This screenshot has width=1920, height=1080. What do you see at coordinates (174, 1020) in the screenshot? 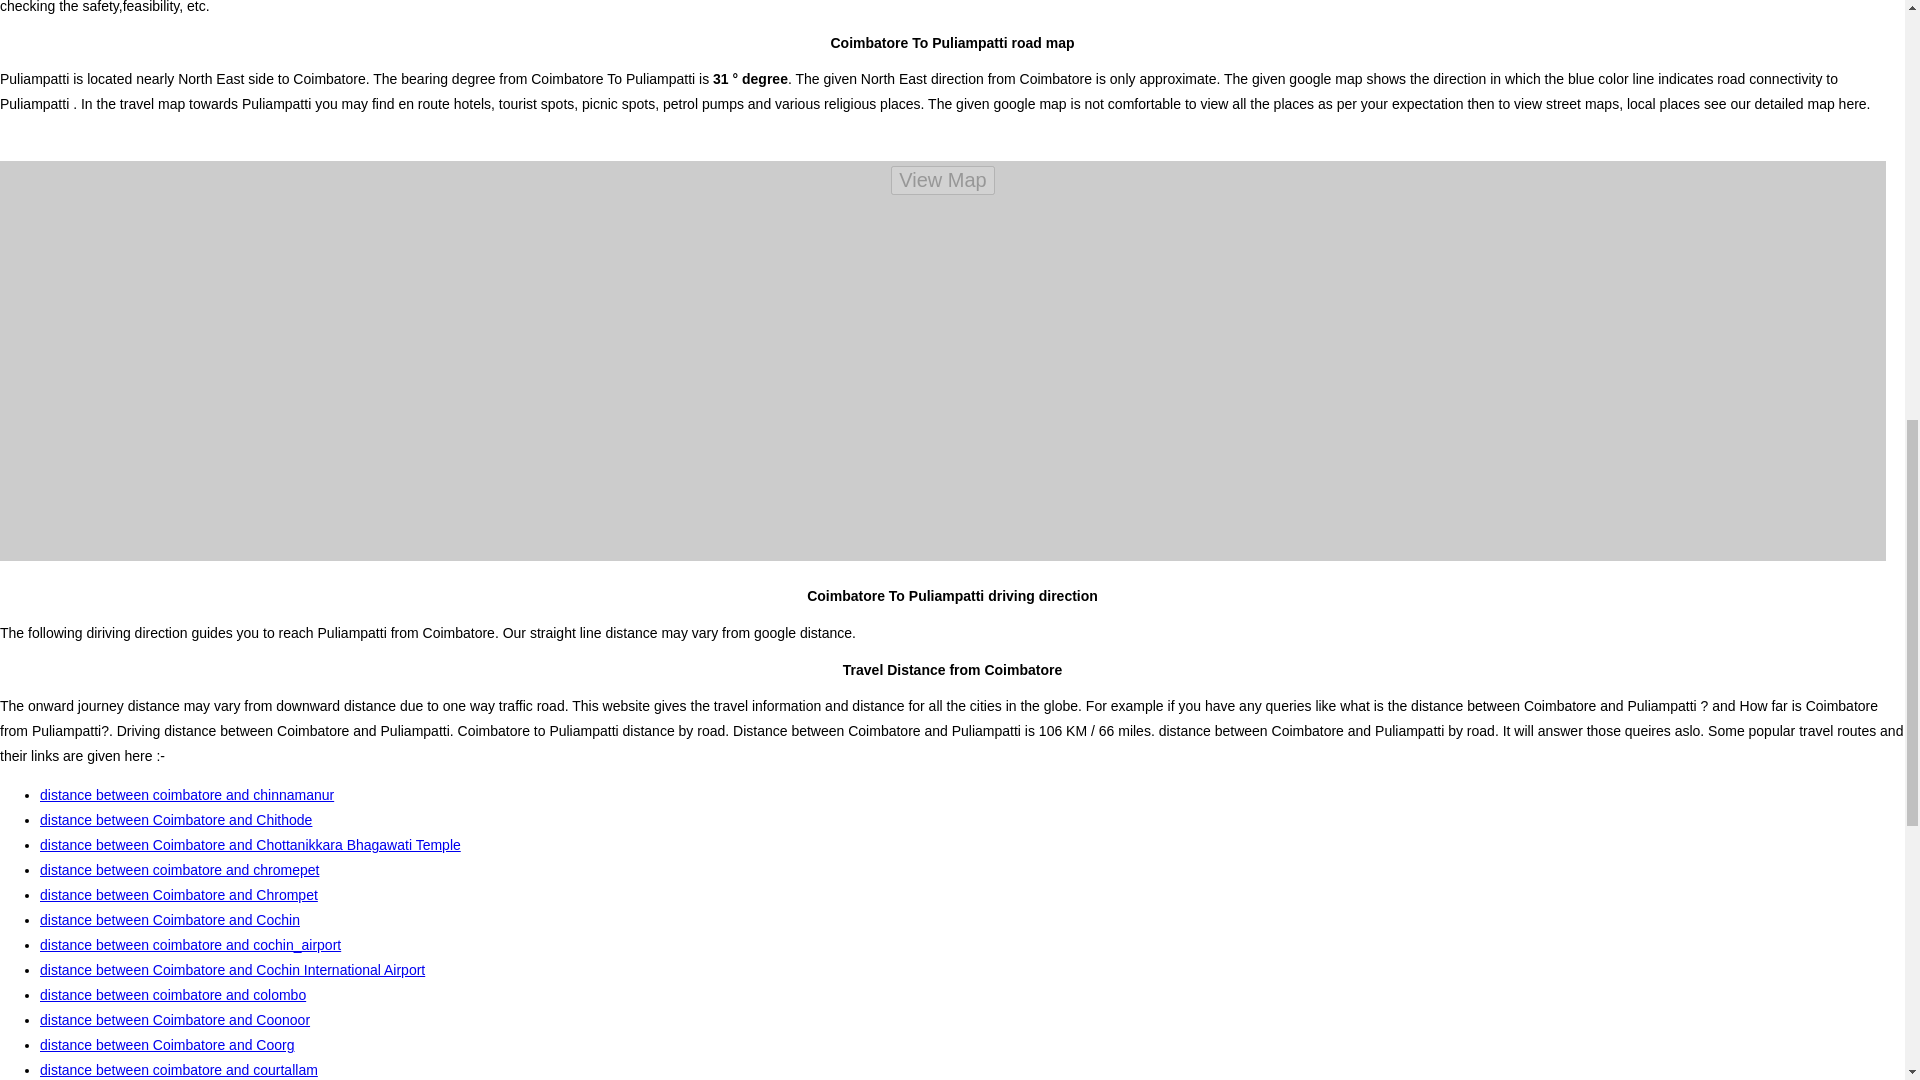
I see `distance between Coimbatore and Coonoor` at bounding box center [174, 1020].